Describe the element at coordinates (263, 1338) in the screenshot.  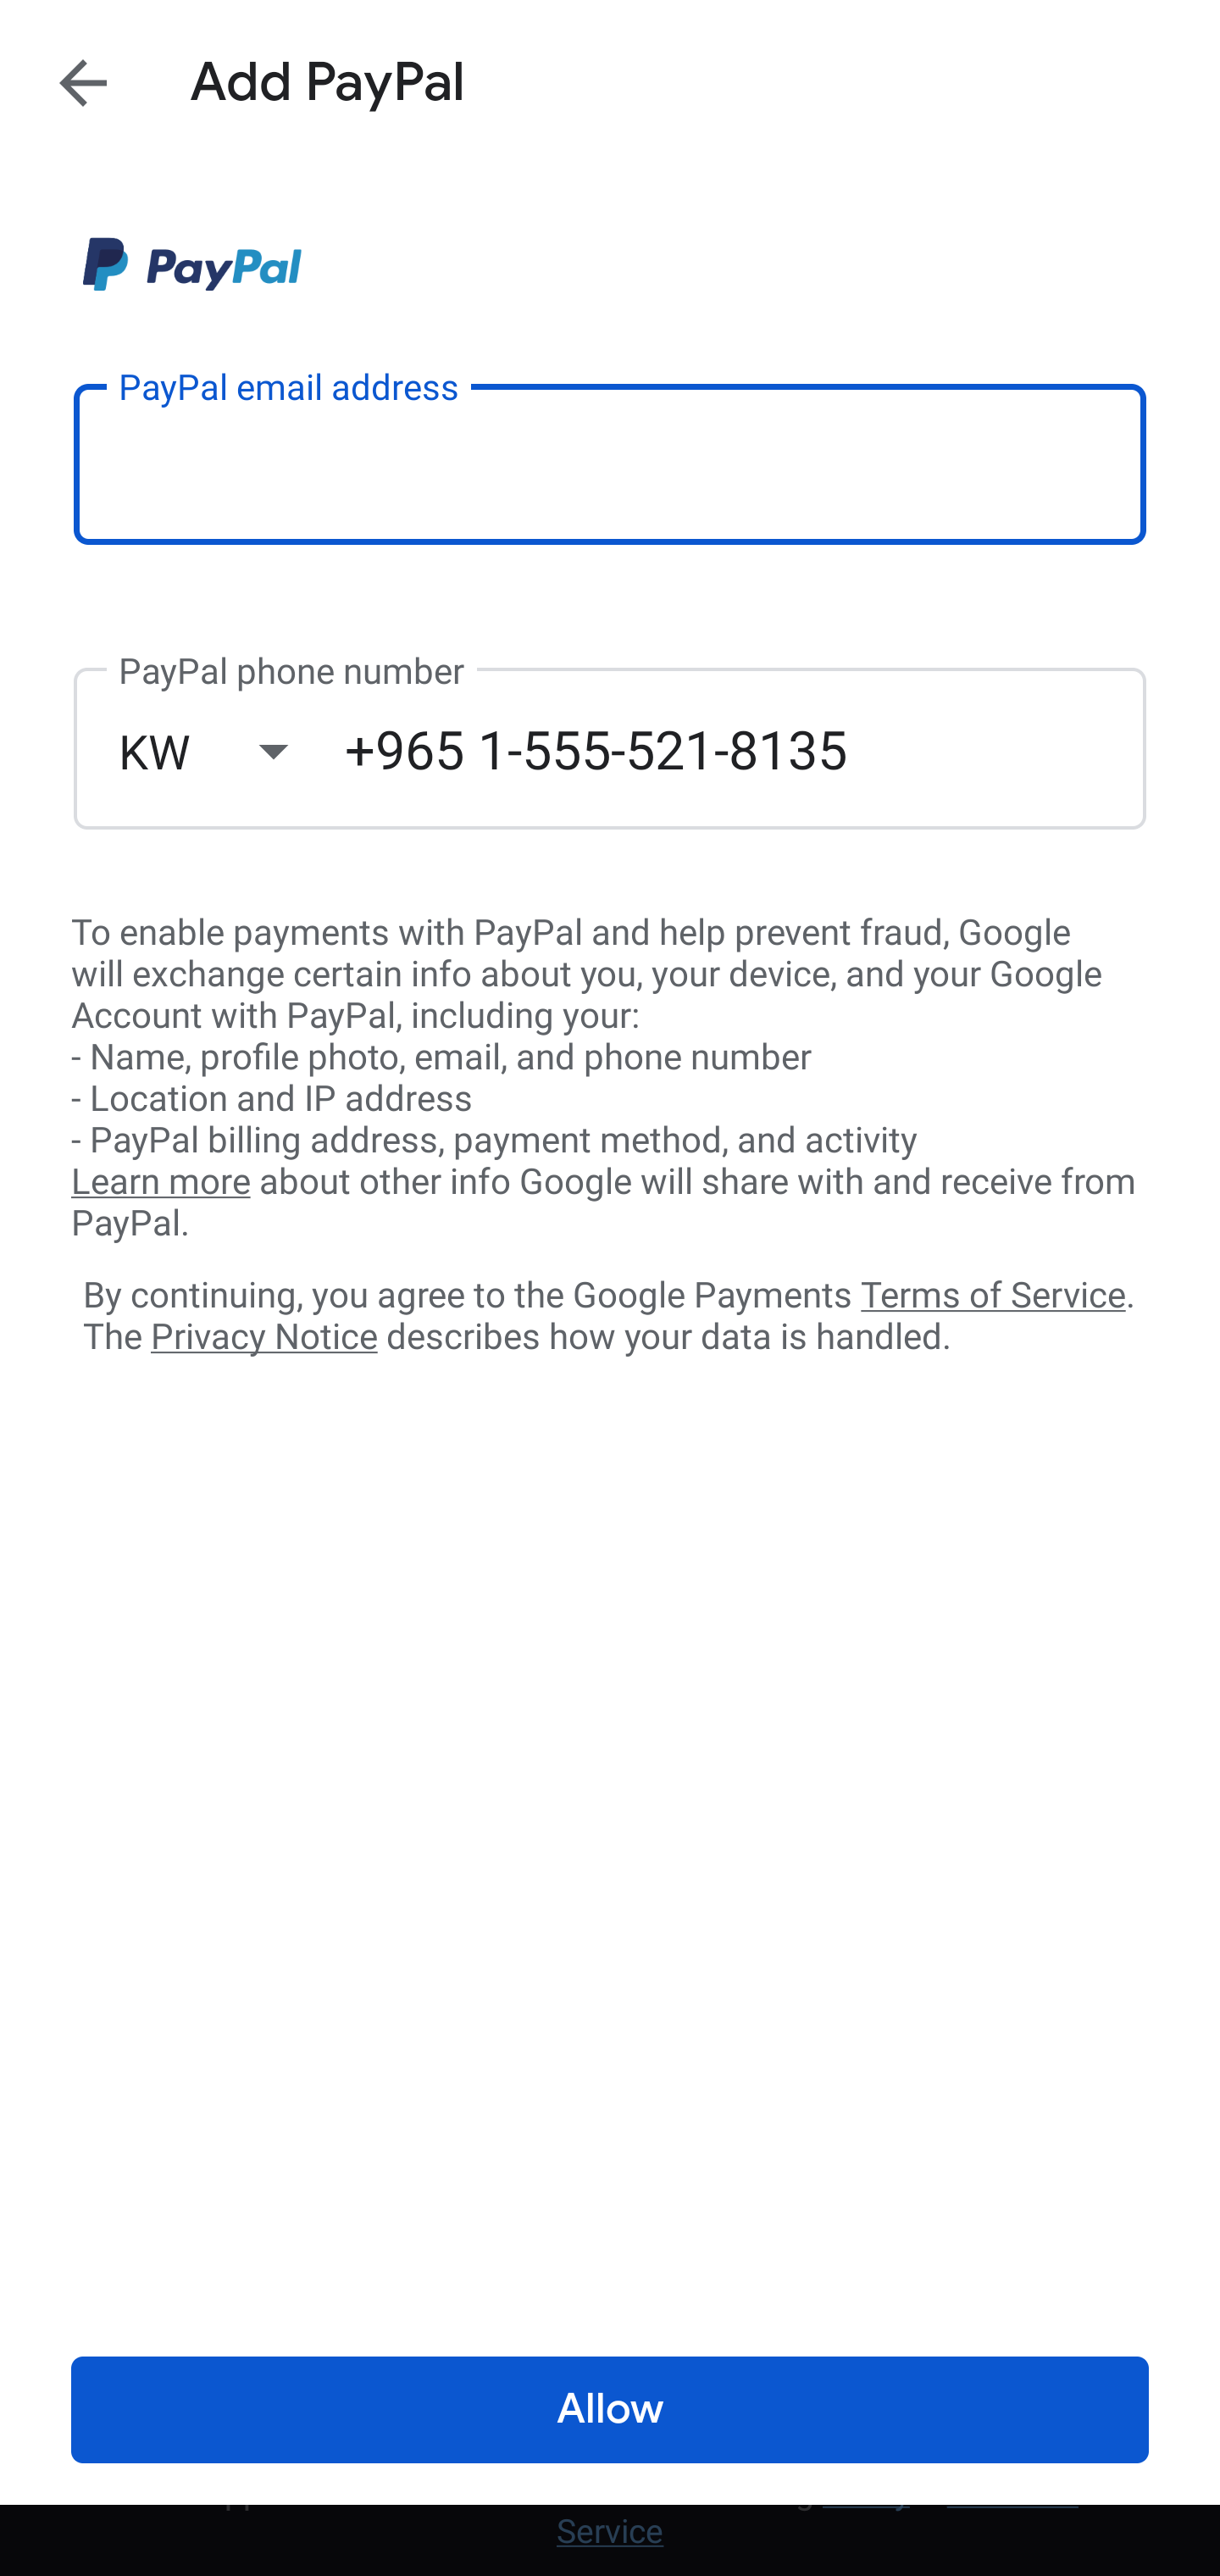
I see `Privacy Notice` at that location.